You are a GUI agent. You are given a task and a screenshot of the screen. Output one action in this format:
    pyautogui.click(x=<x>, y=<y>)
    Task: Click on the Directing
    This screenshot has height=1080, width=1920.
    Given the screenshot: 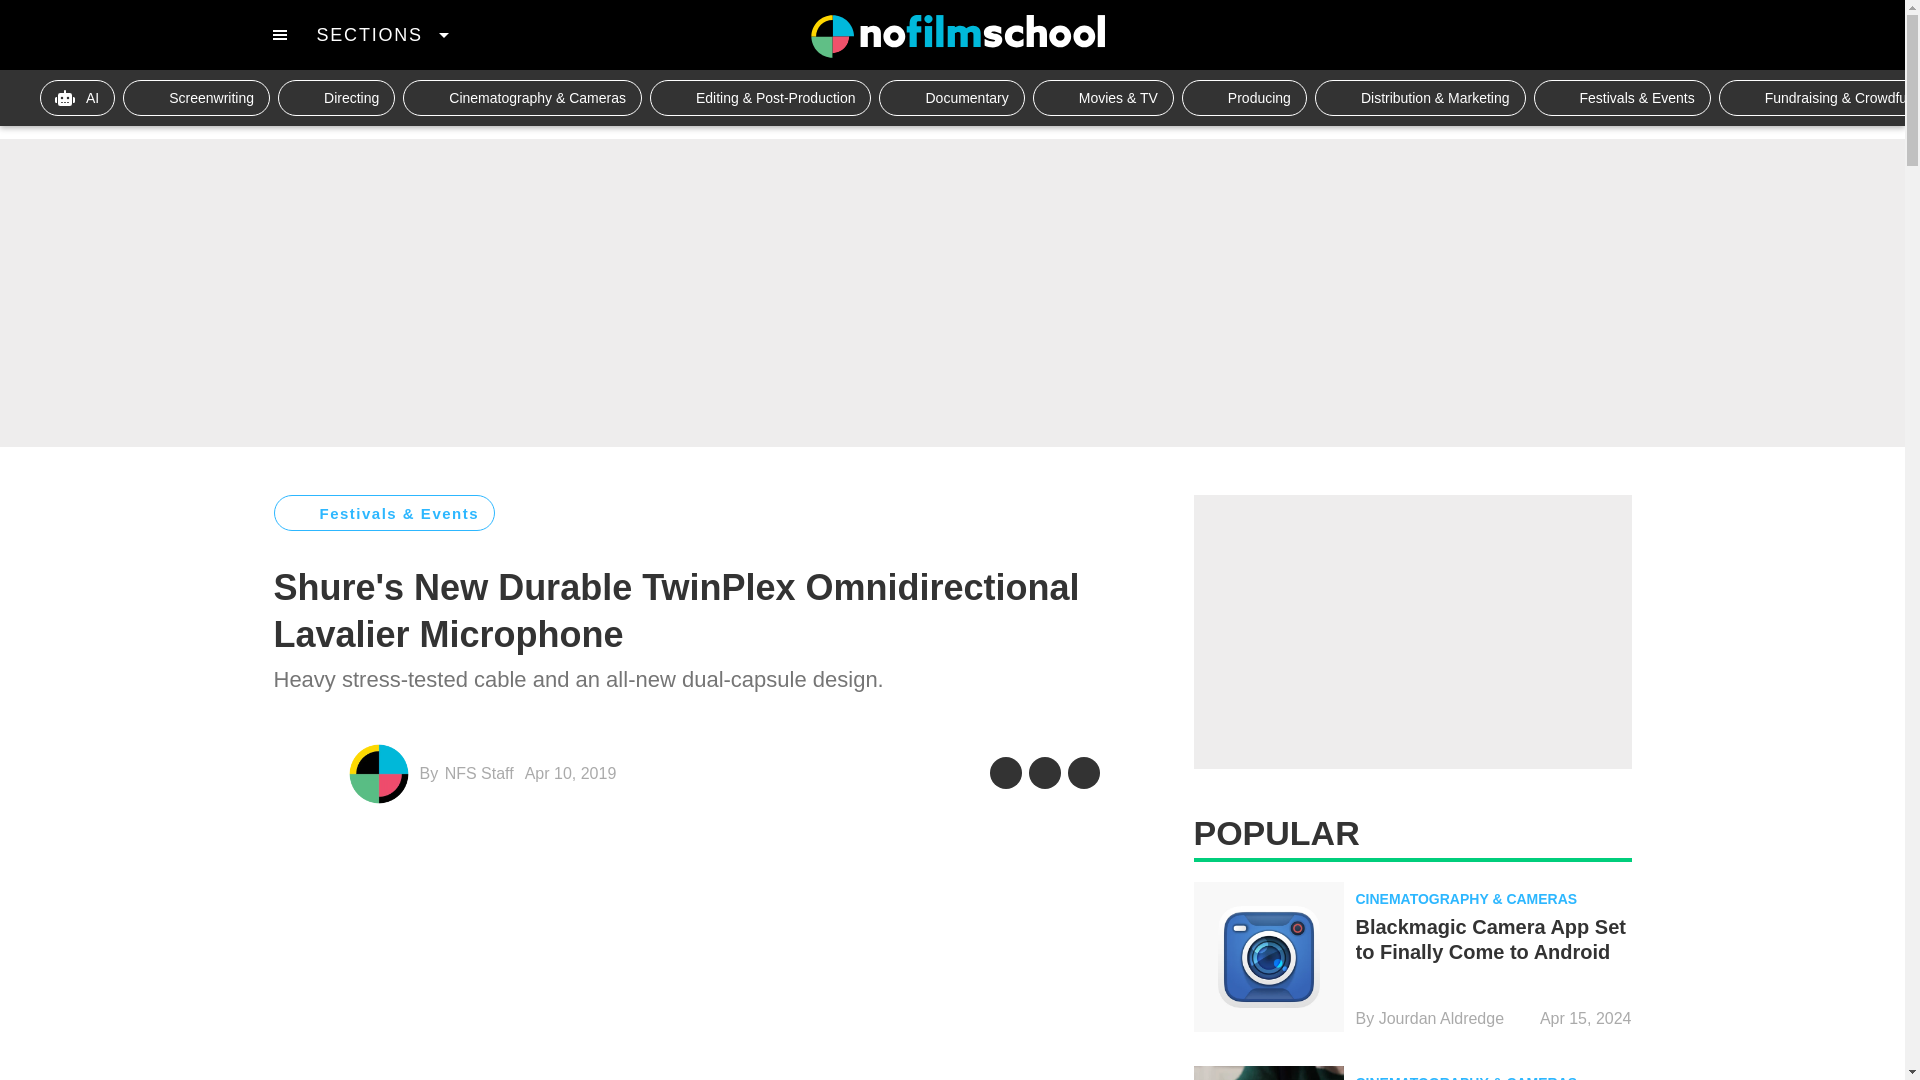 What is the action you would take?
    pyautogui.click(x=336, y=97)
    